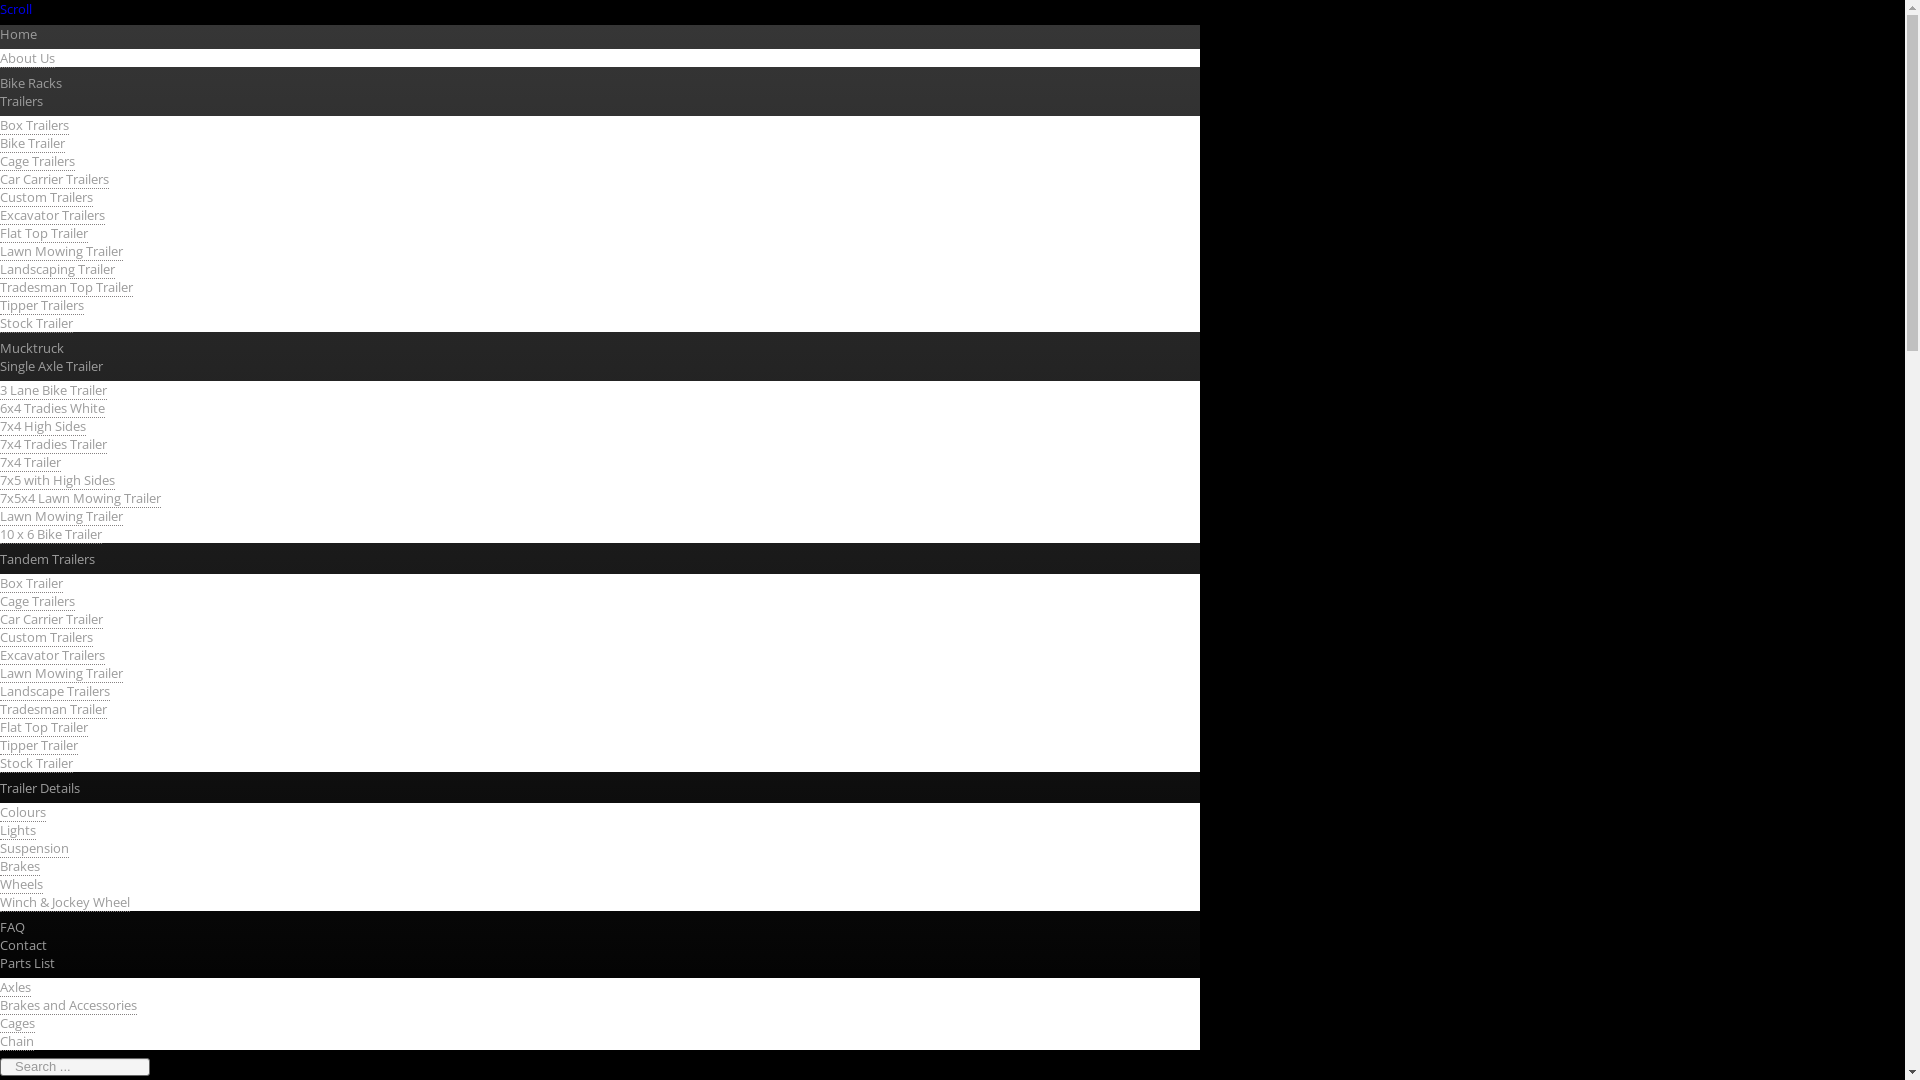 The height and width of the screenshot is (1080, 1920). Describe the element at coordinates (44, 234) in the screenshot. I see `Flat Top Trailer` at that location.